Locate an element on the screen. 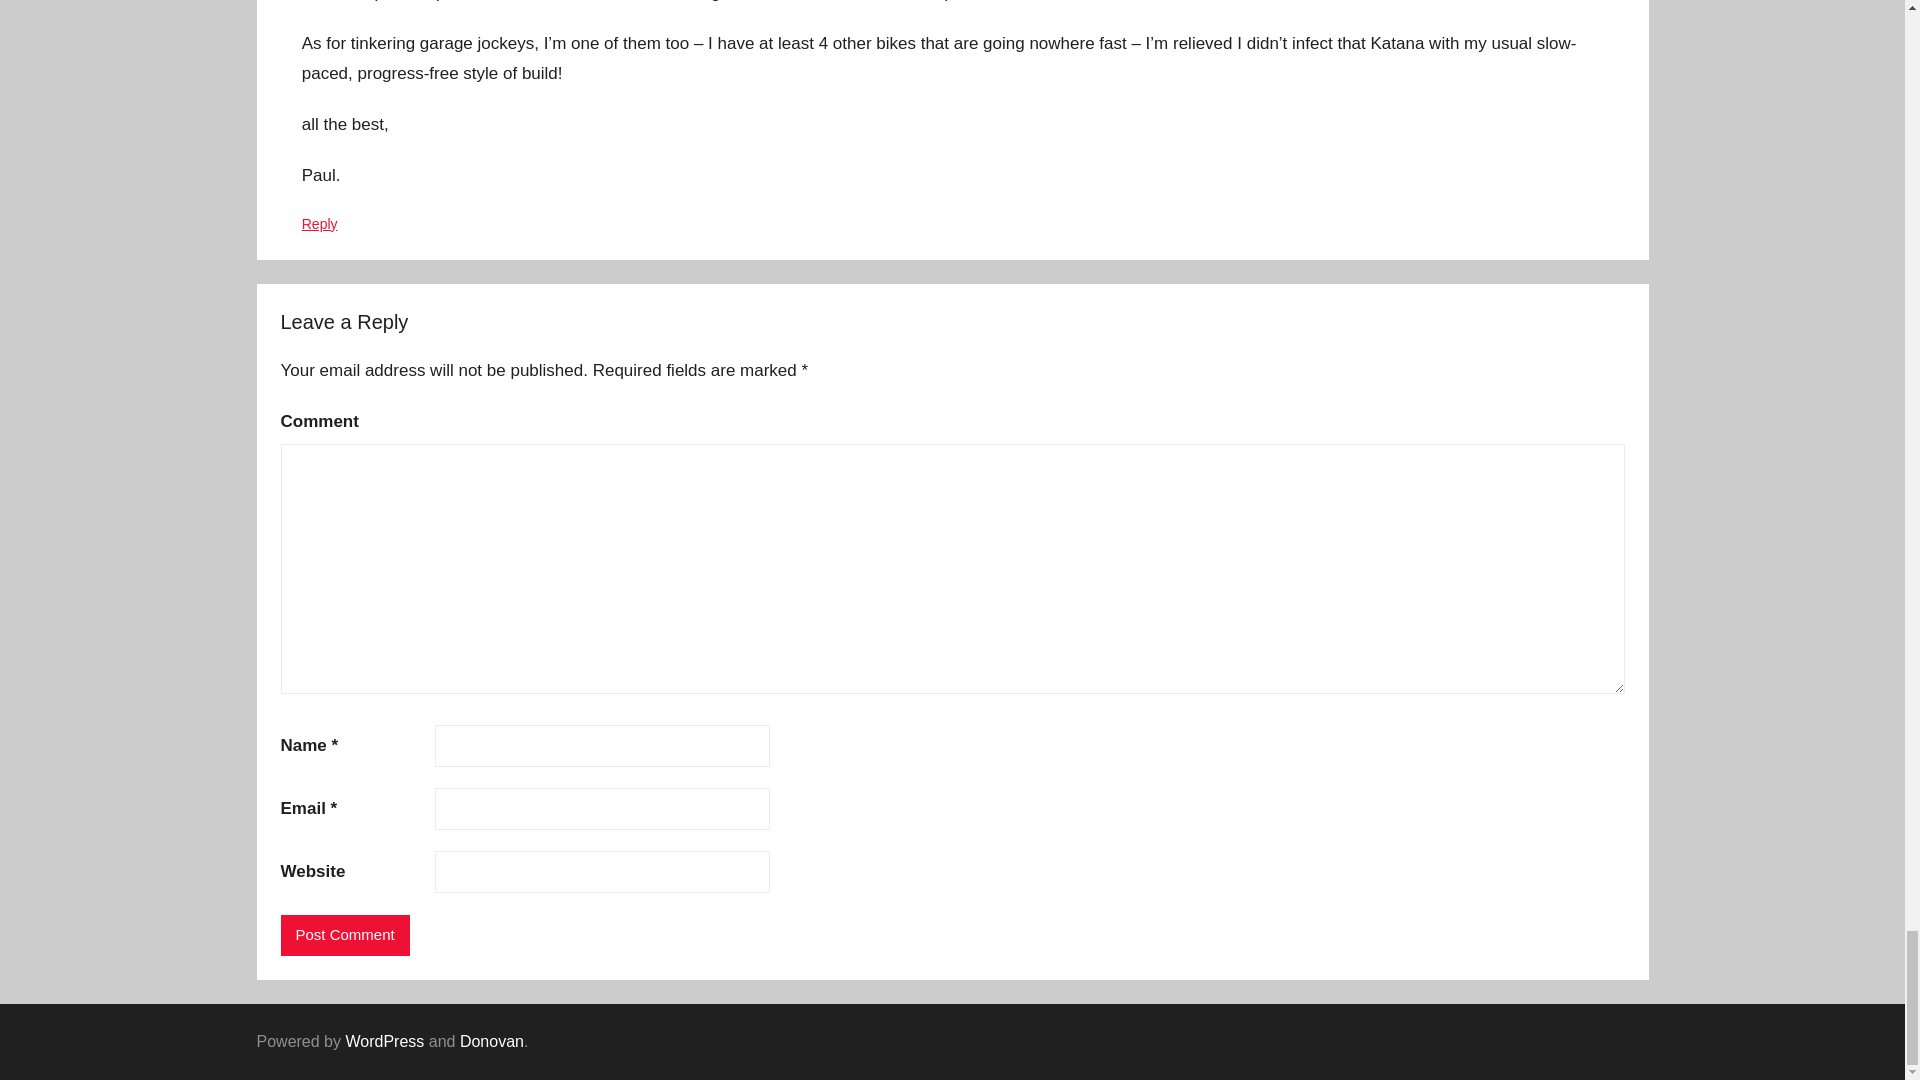 The image size is (1920, 1080). Donovan WordPress Theme is located at coordinates (492, 1040).